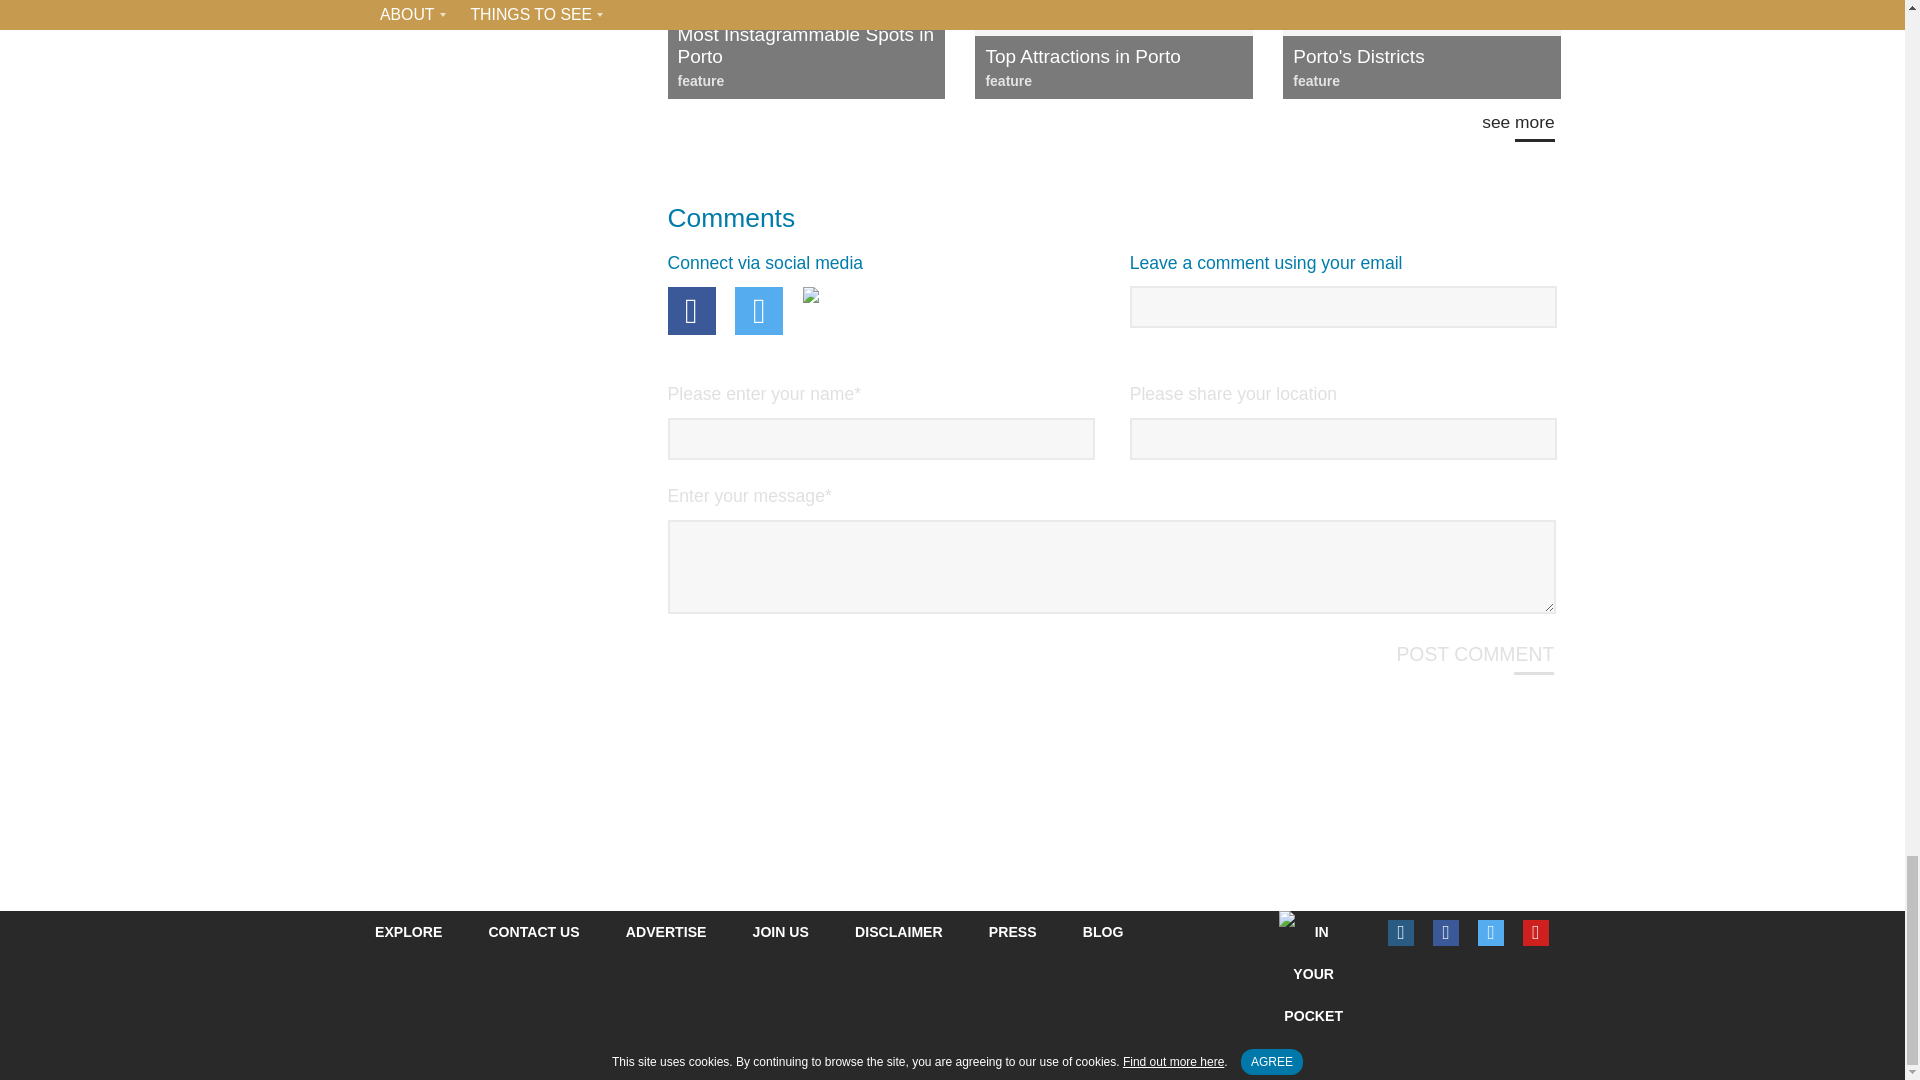  Describe the element at coordinates (1474, 664) in the screenshot. I see `POST COMMENT` at that location.